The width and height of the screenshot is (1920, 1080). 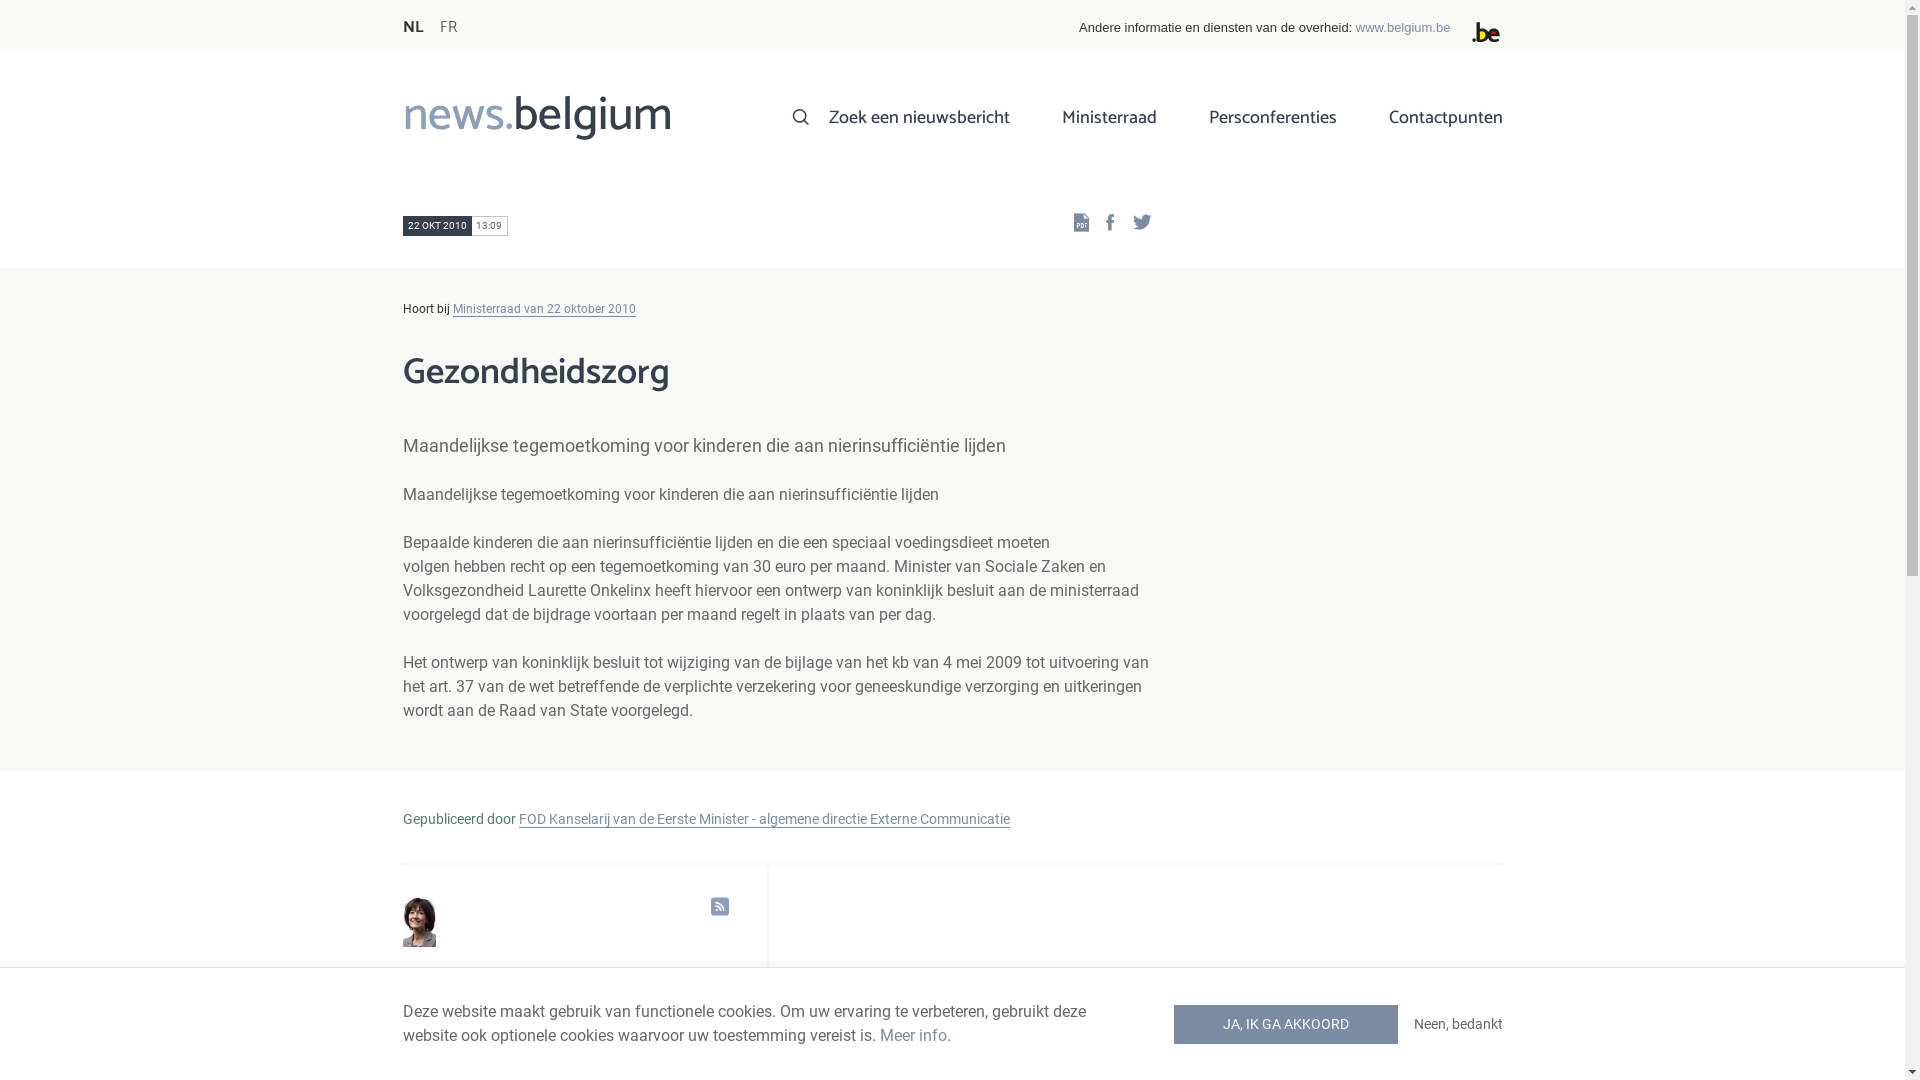 I want to click on Persconferenties, so click(x=1272, y=126).